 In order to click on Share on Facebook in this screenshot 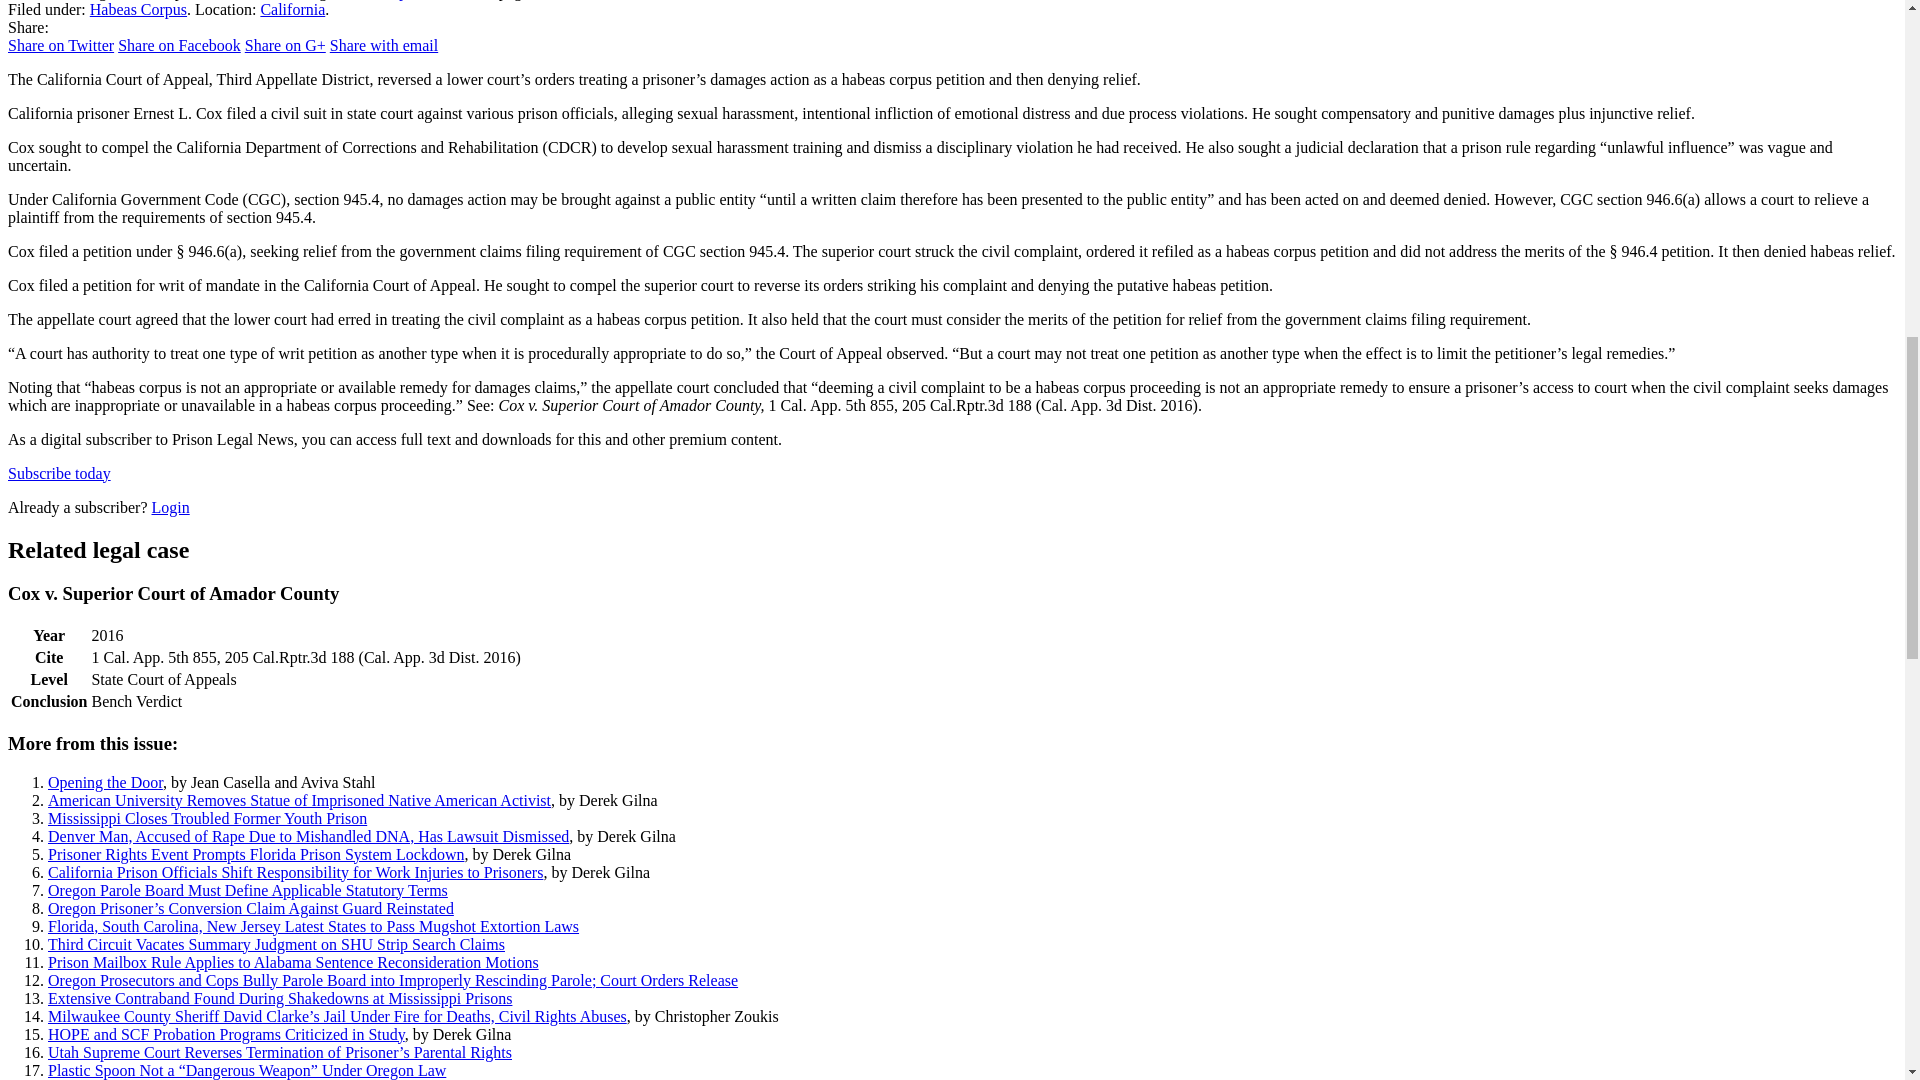, I will do `click(179, 45)`.